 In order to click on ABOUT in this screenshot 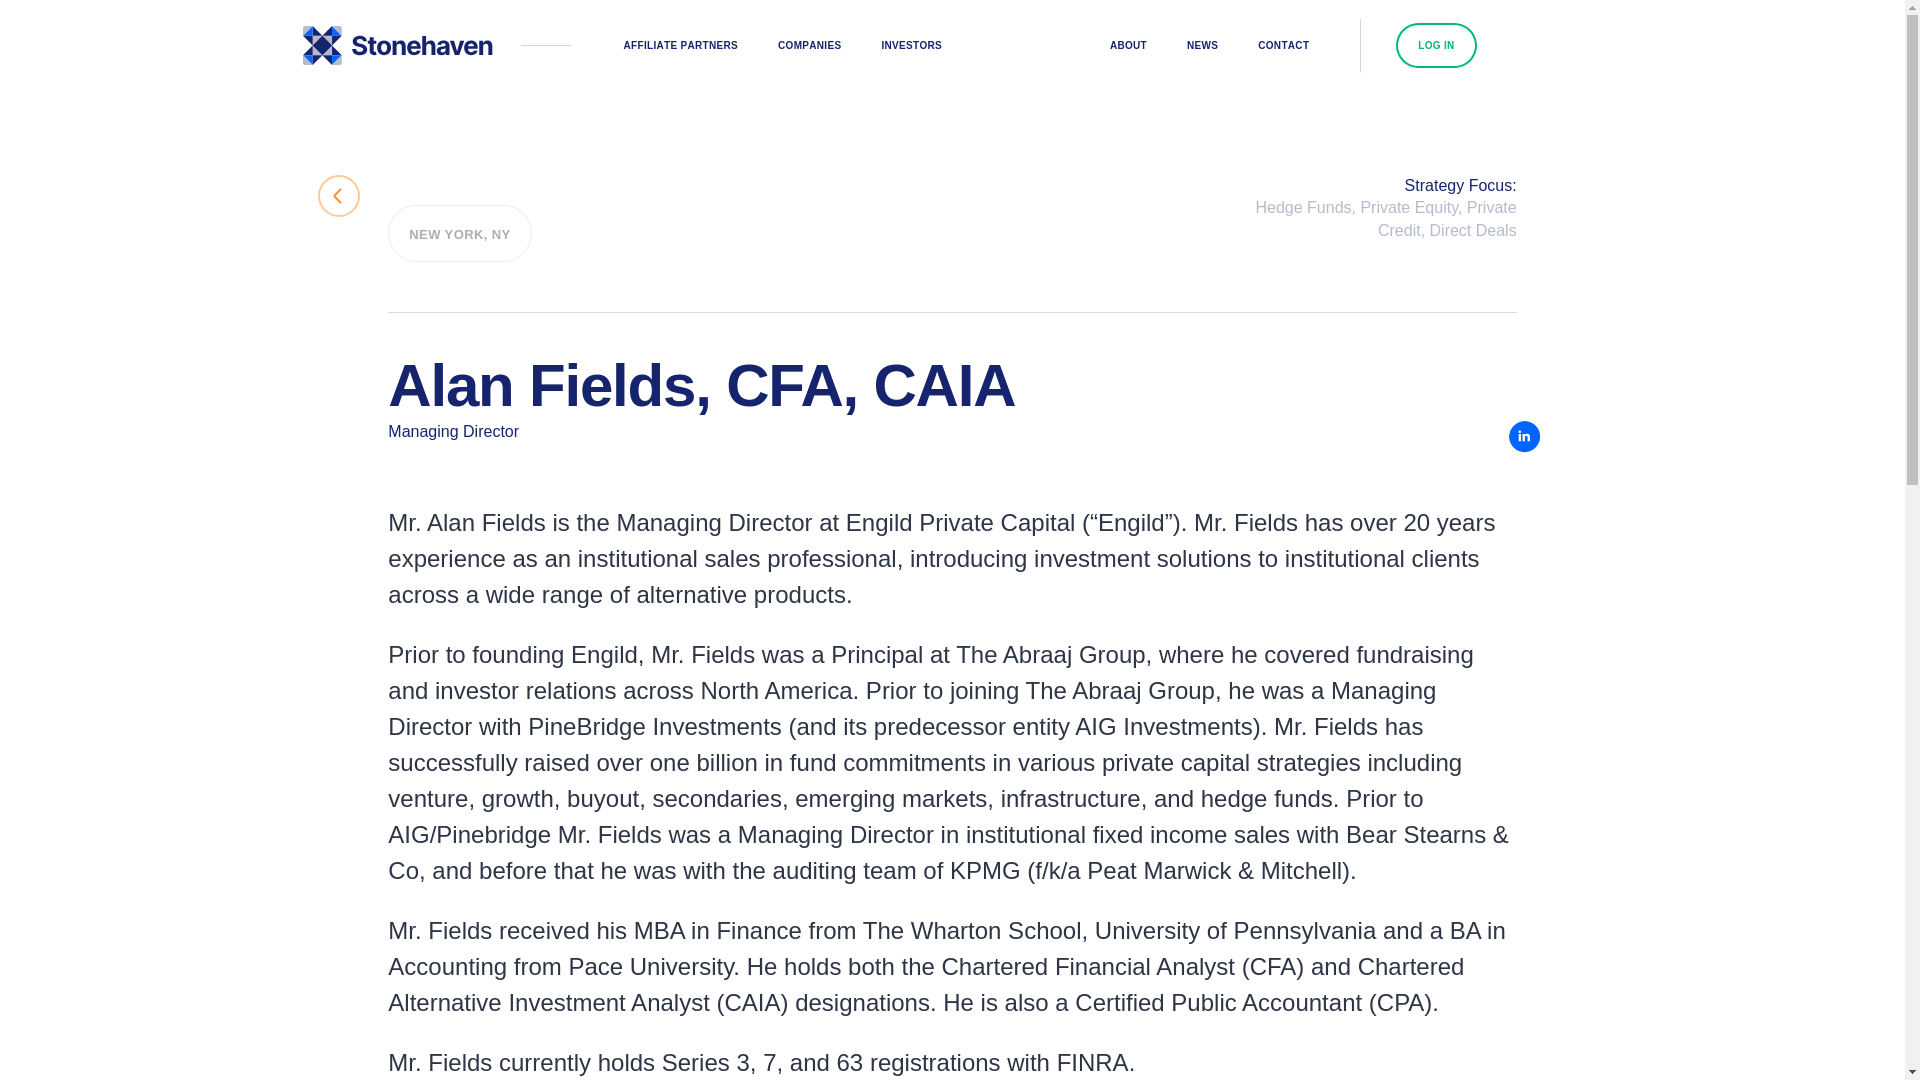, I will do `click(1128, 44)`.